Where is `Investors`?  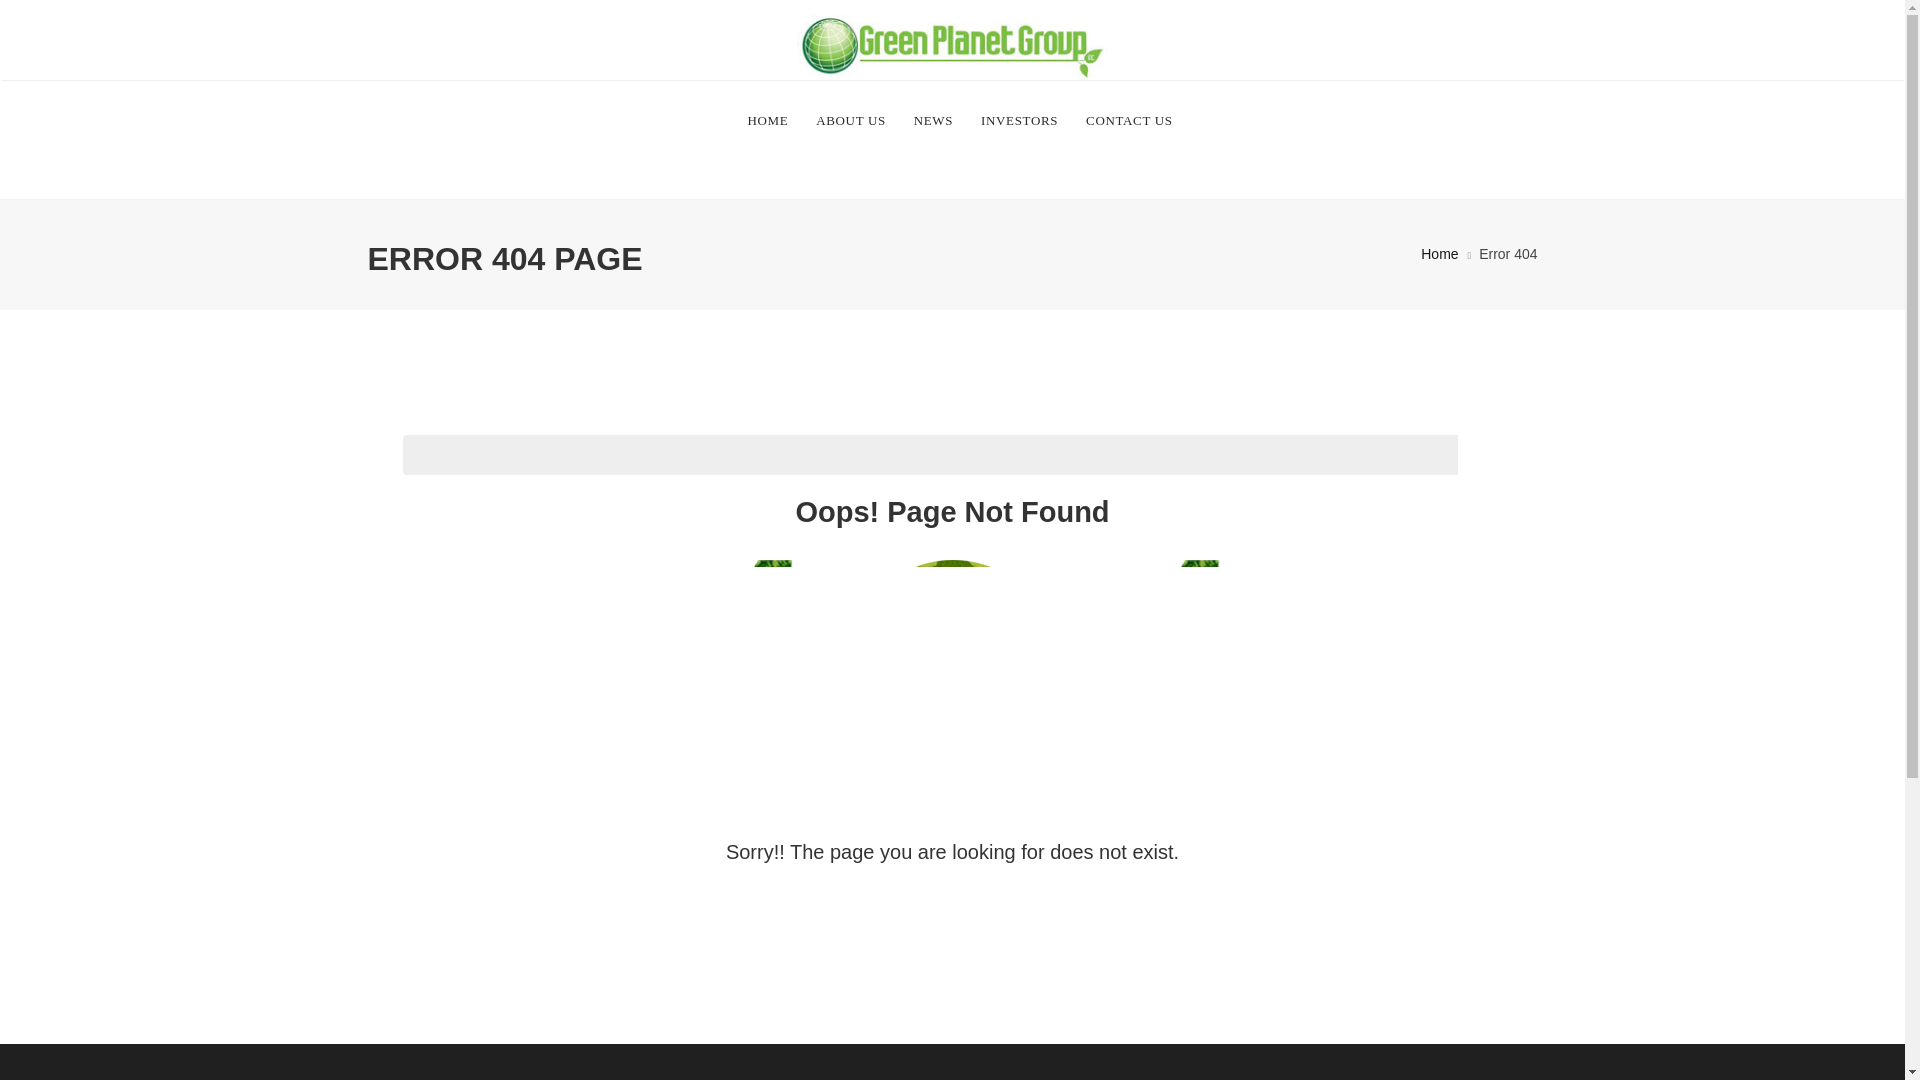
Investors is located at coordinates (1019, 120).